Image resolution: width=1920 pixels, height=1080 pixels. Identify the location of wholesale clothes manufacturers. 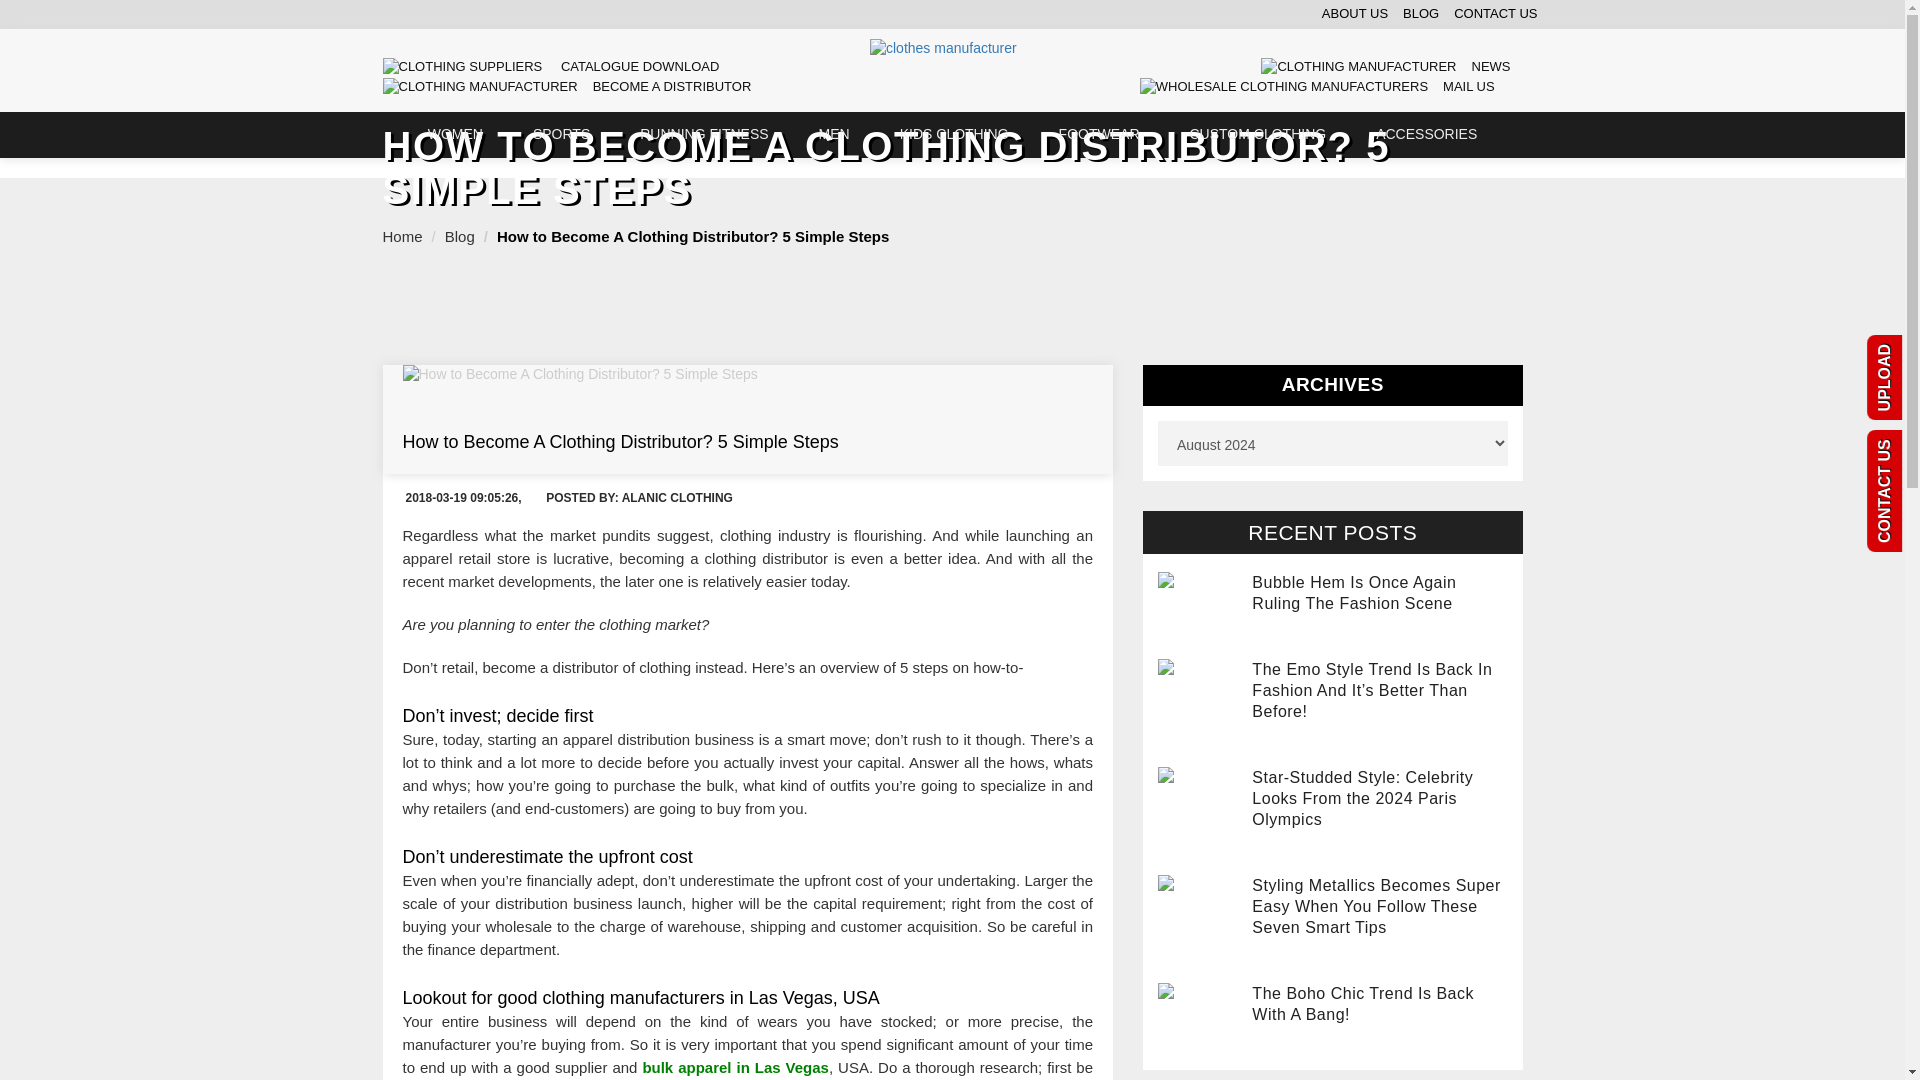
(1284, 87).